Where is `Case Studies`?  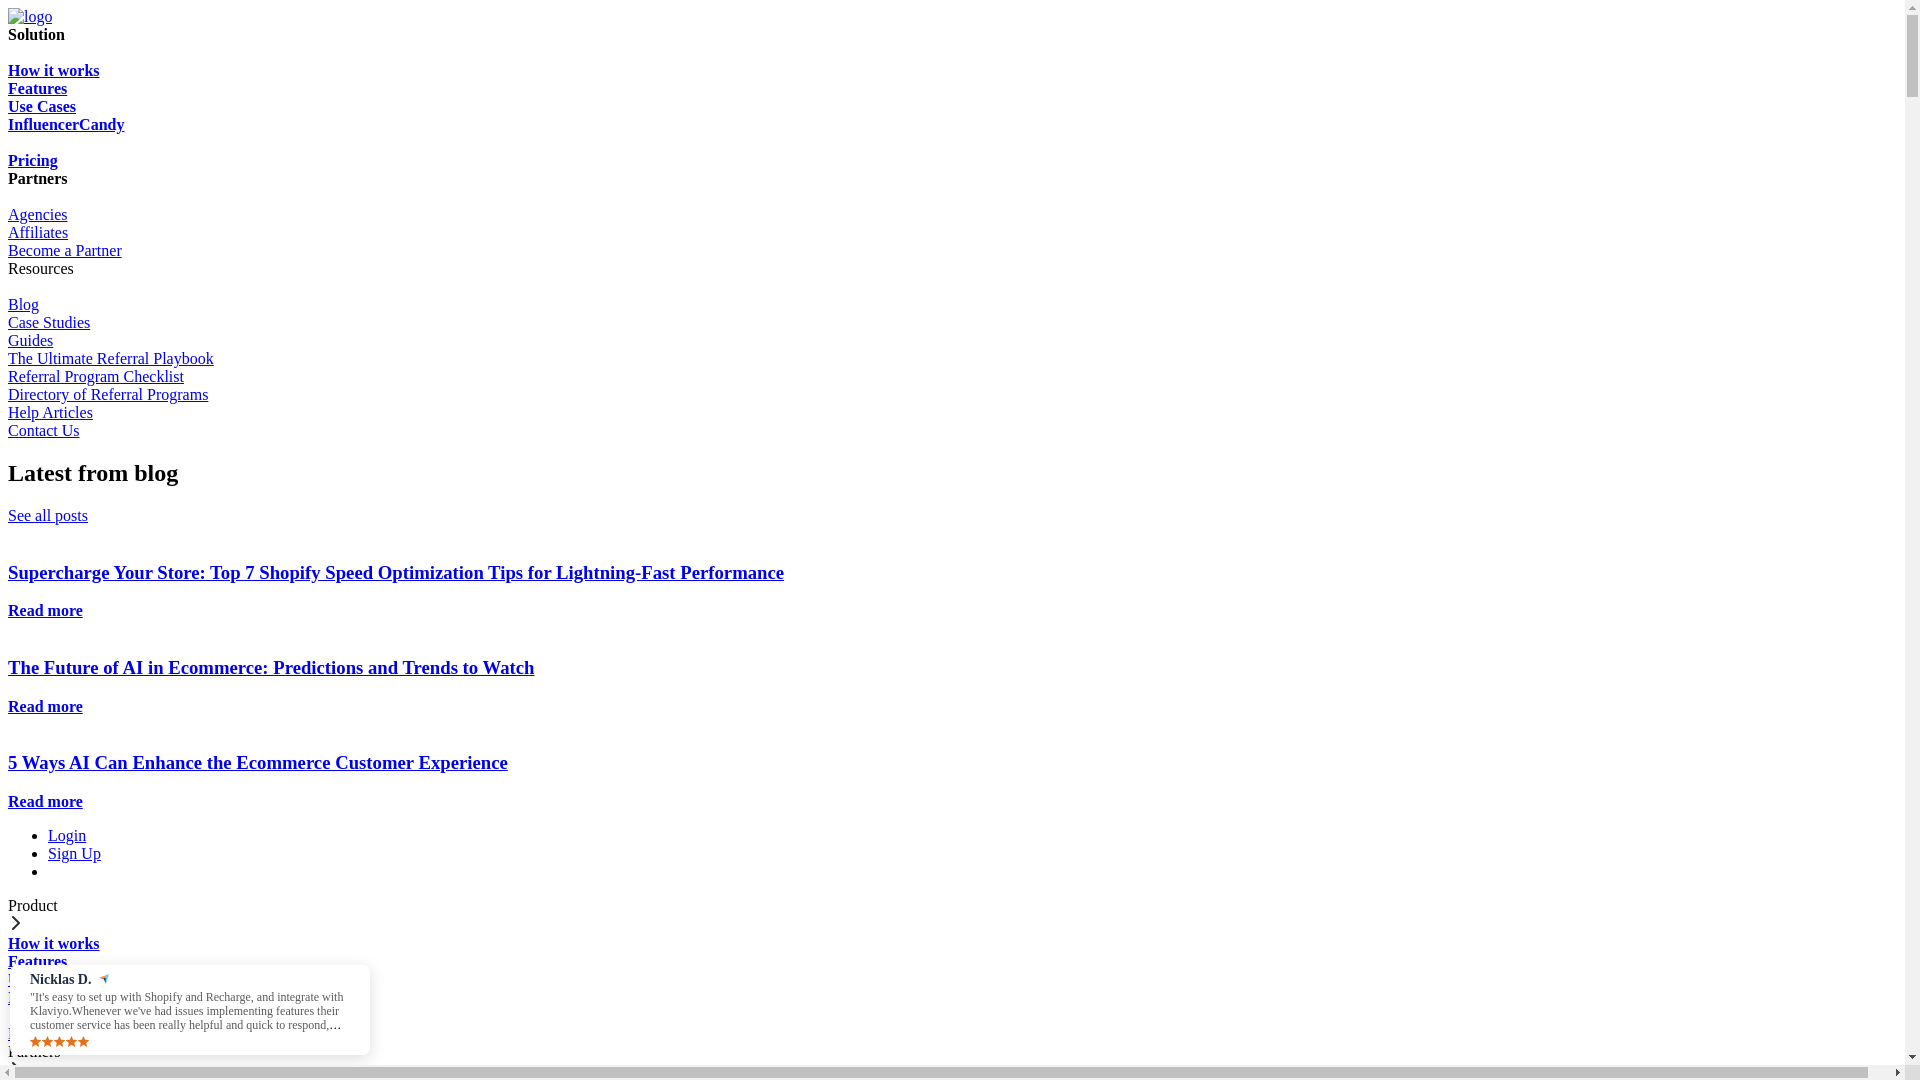
Case Studies is located at coordinates (952, 323).